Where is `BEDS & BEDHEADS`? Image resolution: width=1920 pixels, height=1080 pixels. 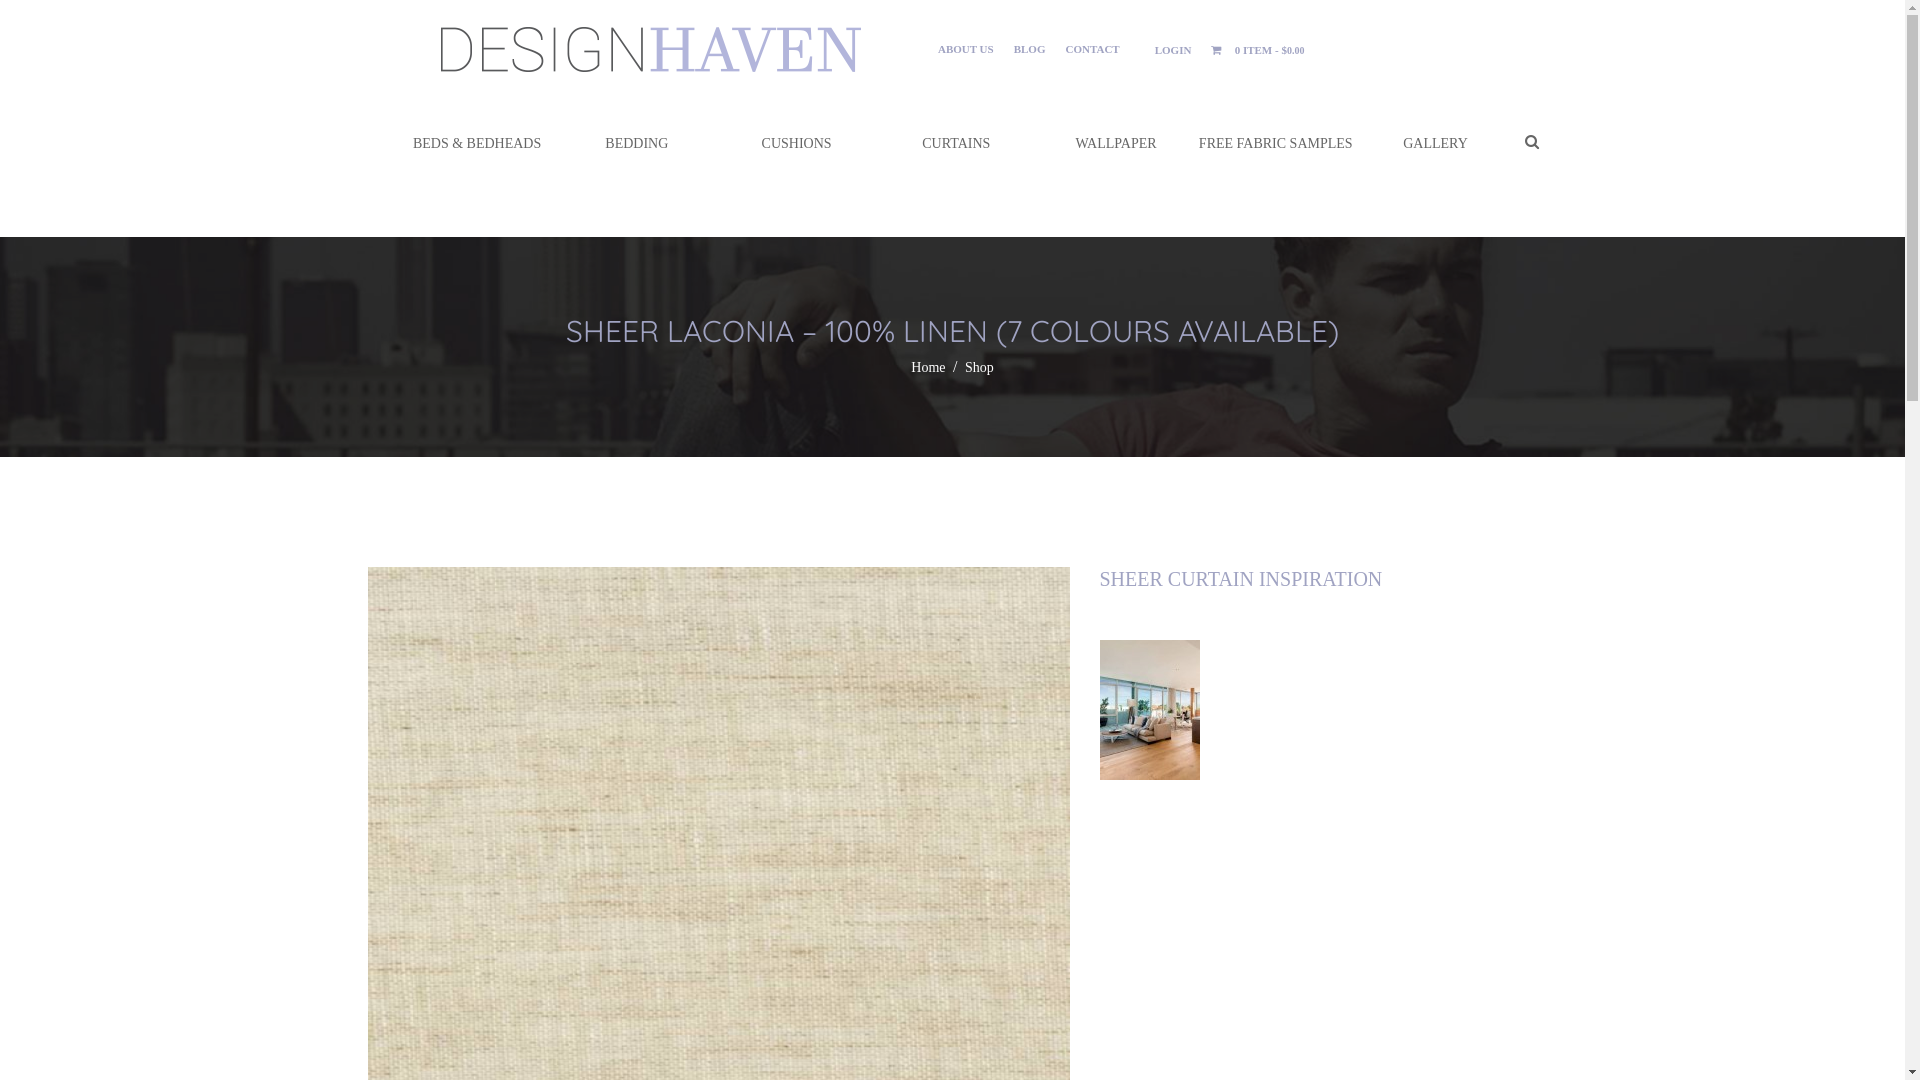
BEDS & BEDHEADS is located at coordinates (476, 144).